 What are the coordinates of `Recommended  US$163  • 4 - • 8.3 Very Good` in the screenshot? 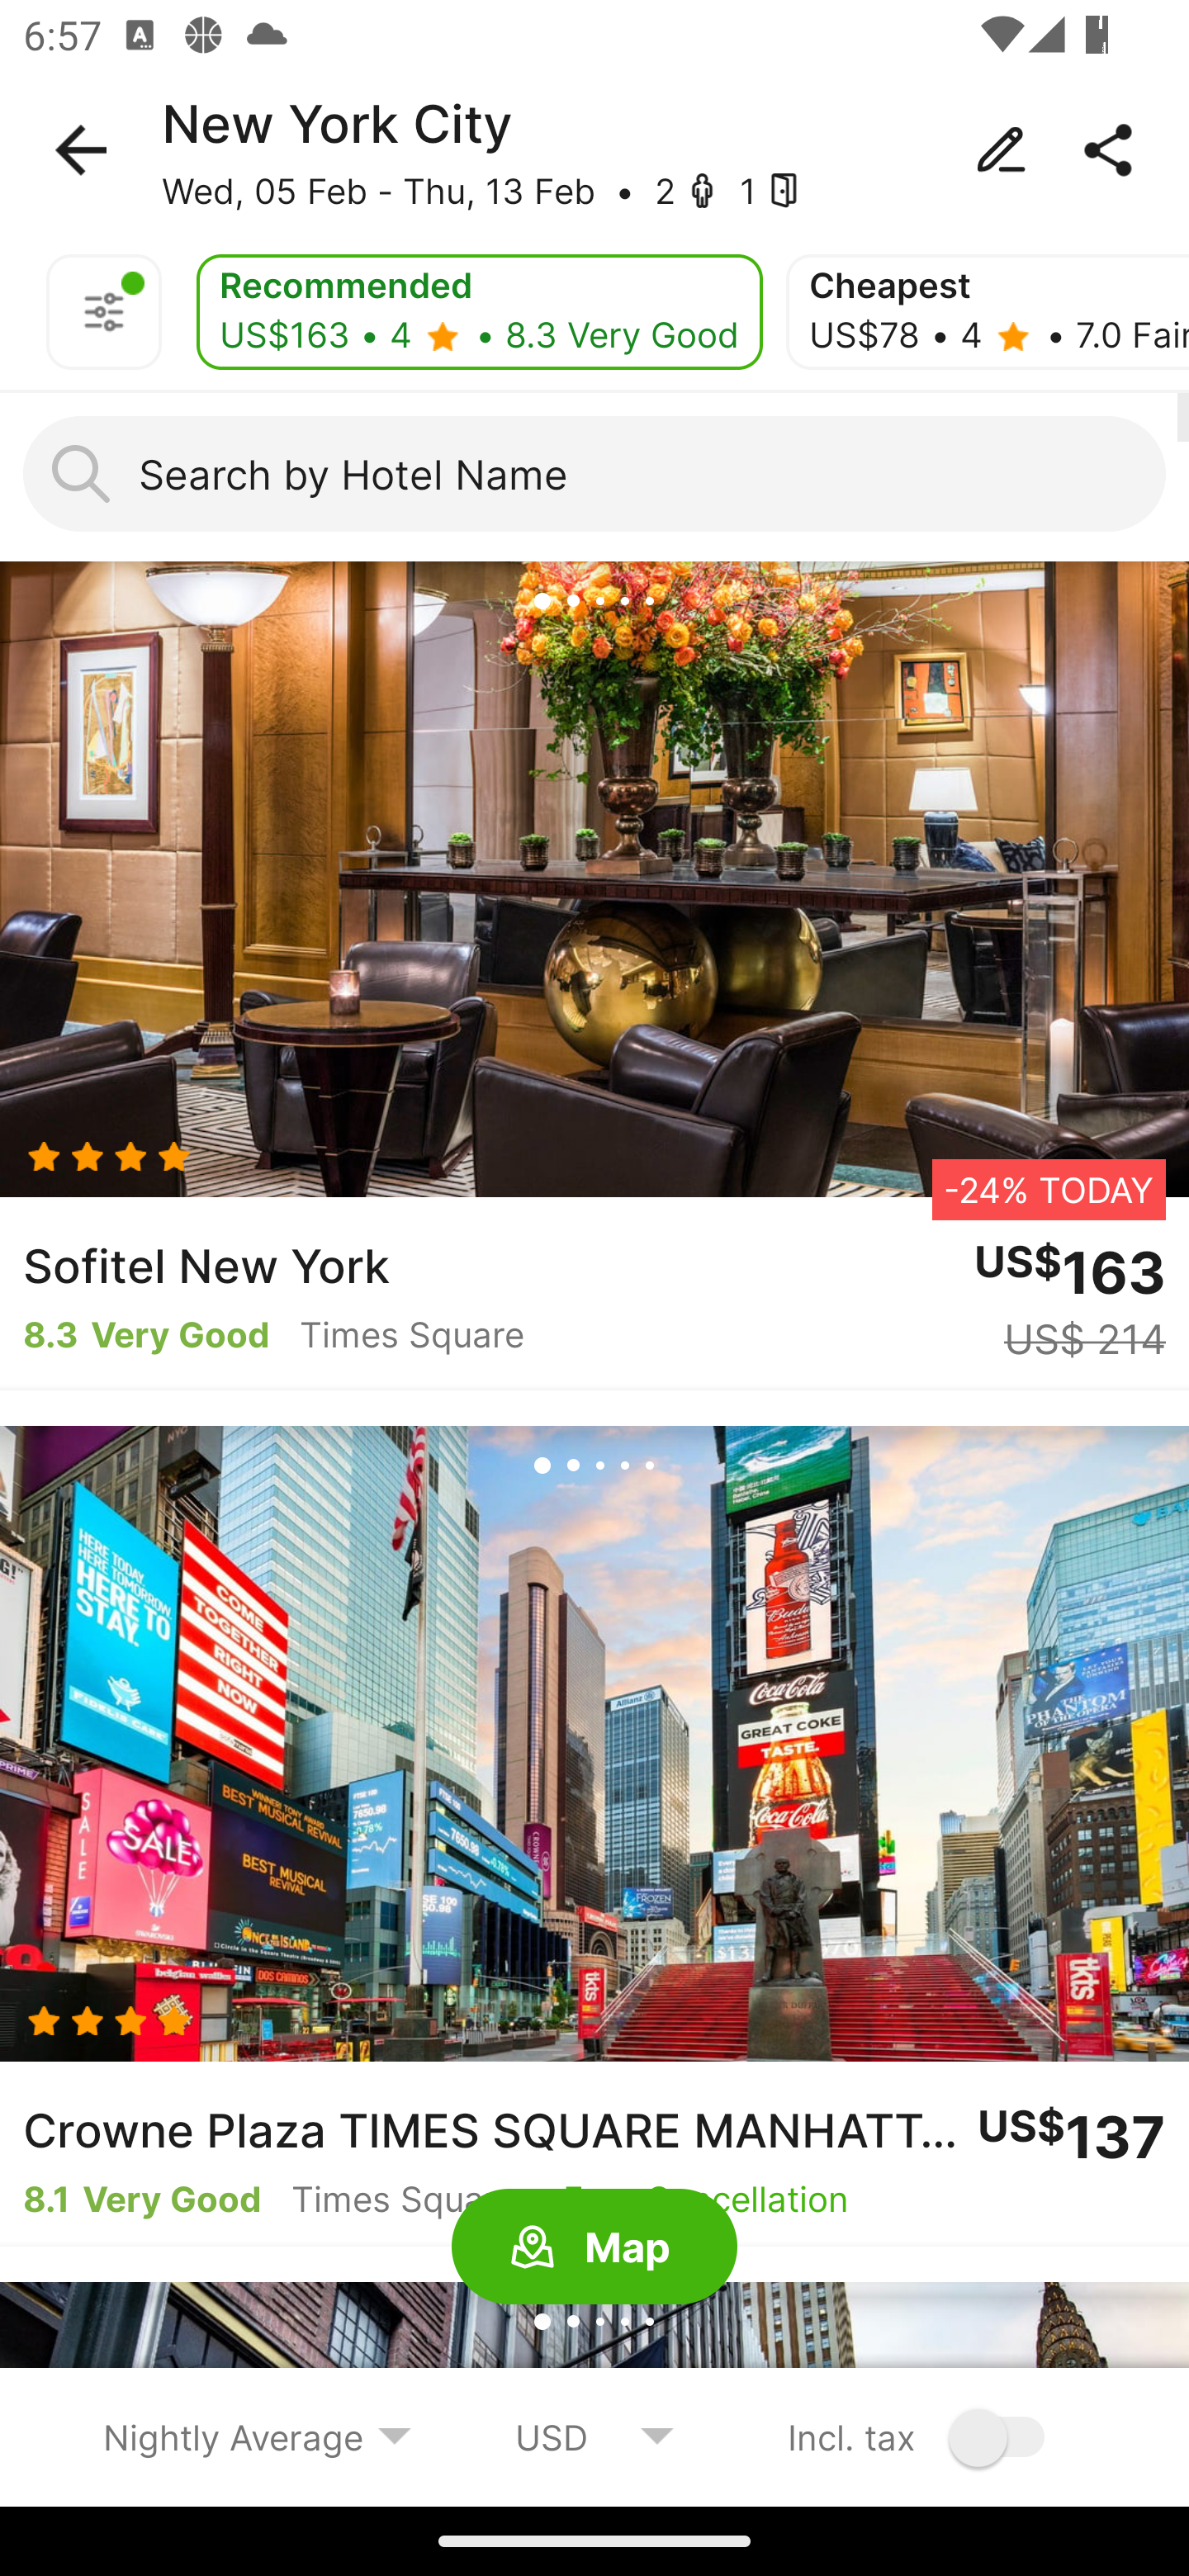 It's located at (479, 312).